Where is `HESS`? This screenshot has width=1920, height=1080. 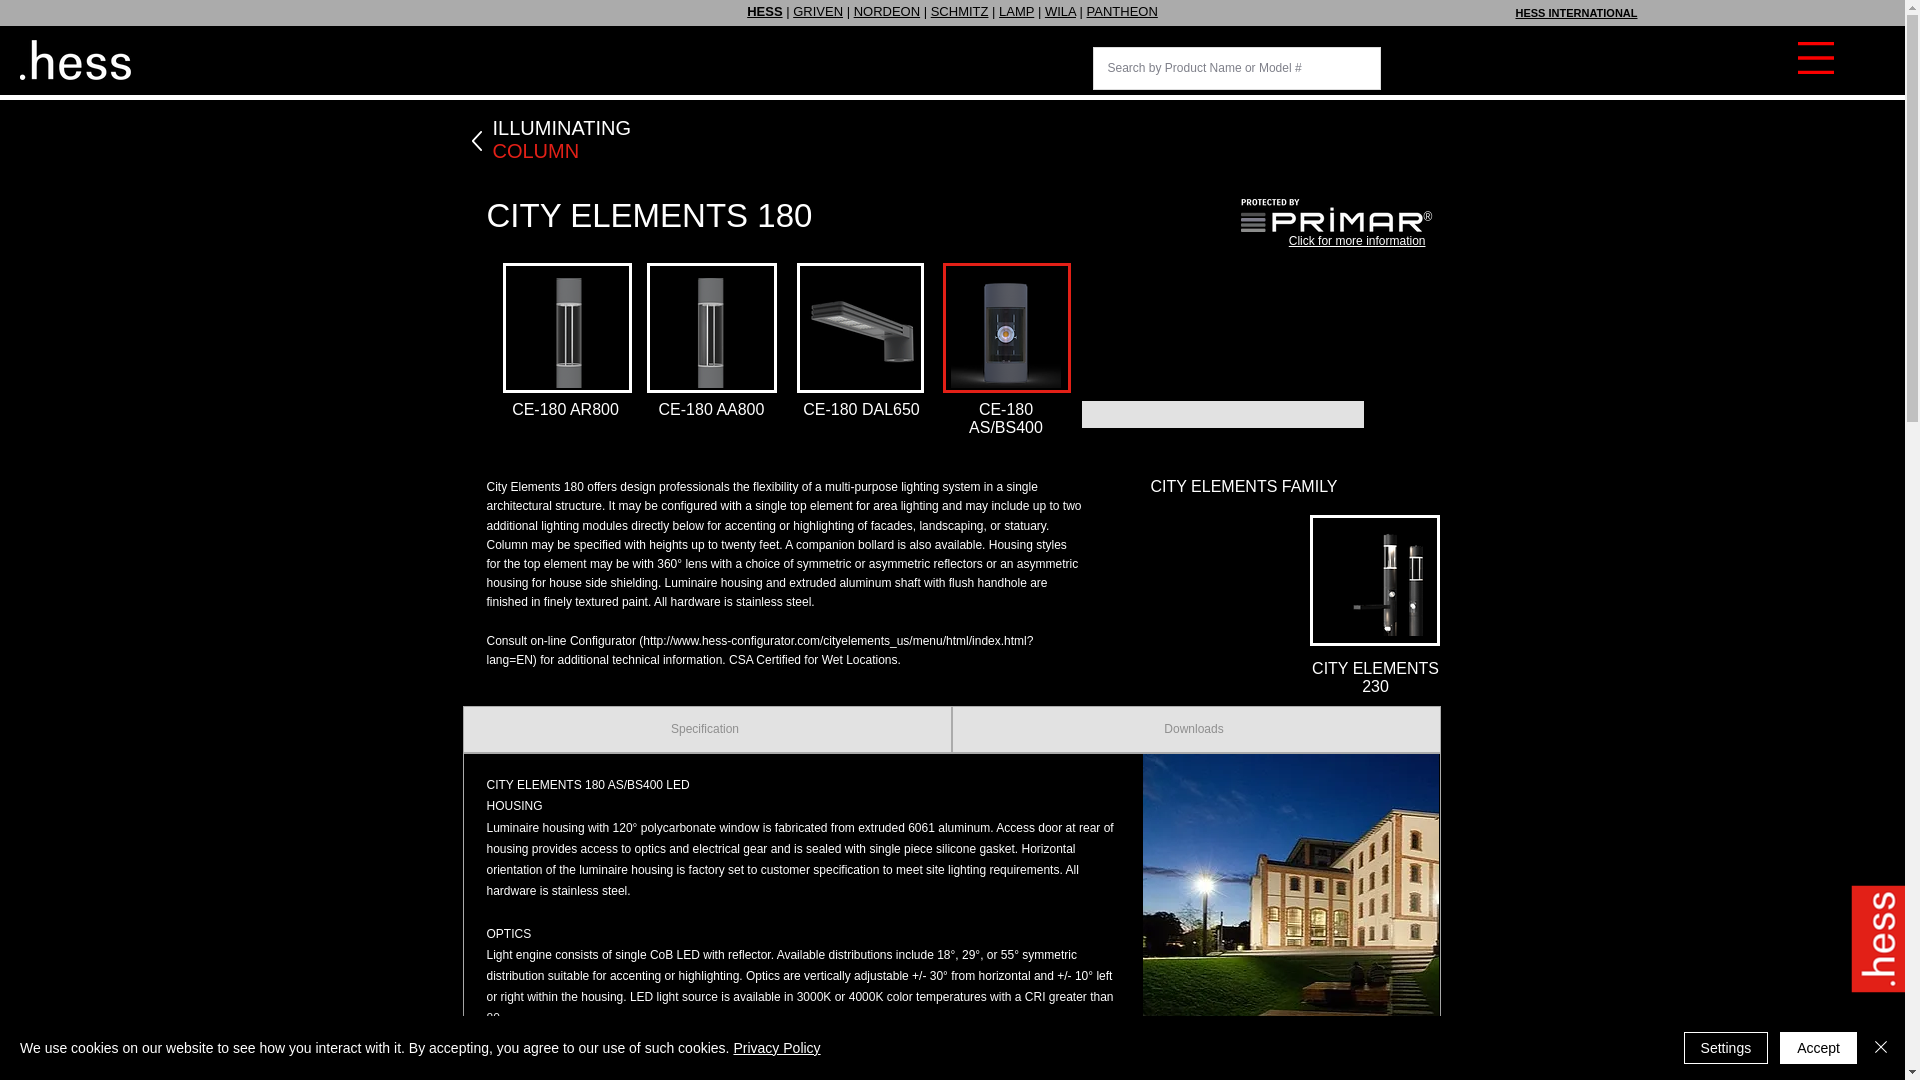 HESS is located at coordinates (764, 12).